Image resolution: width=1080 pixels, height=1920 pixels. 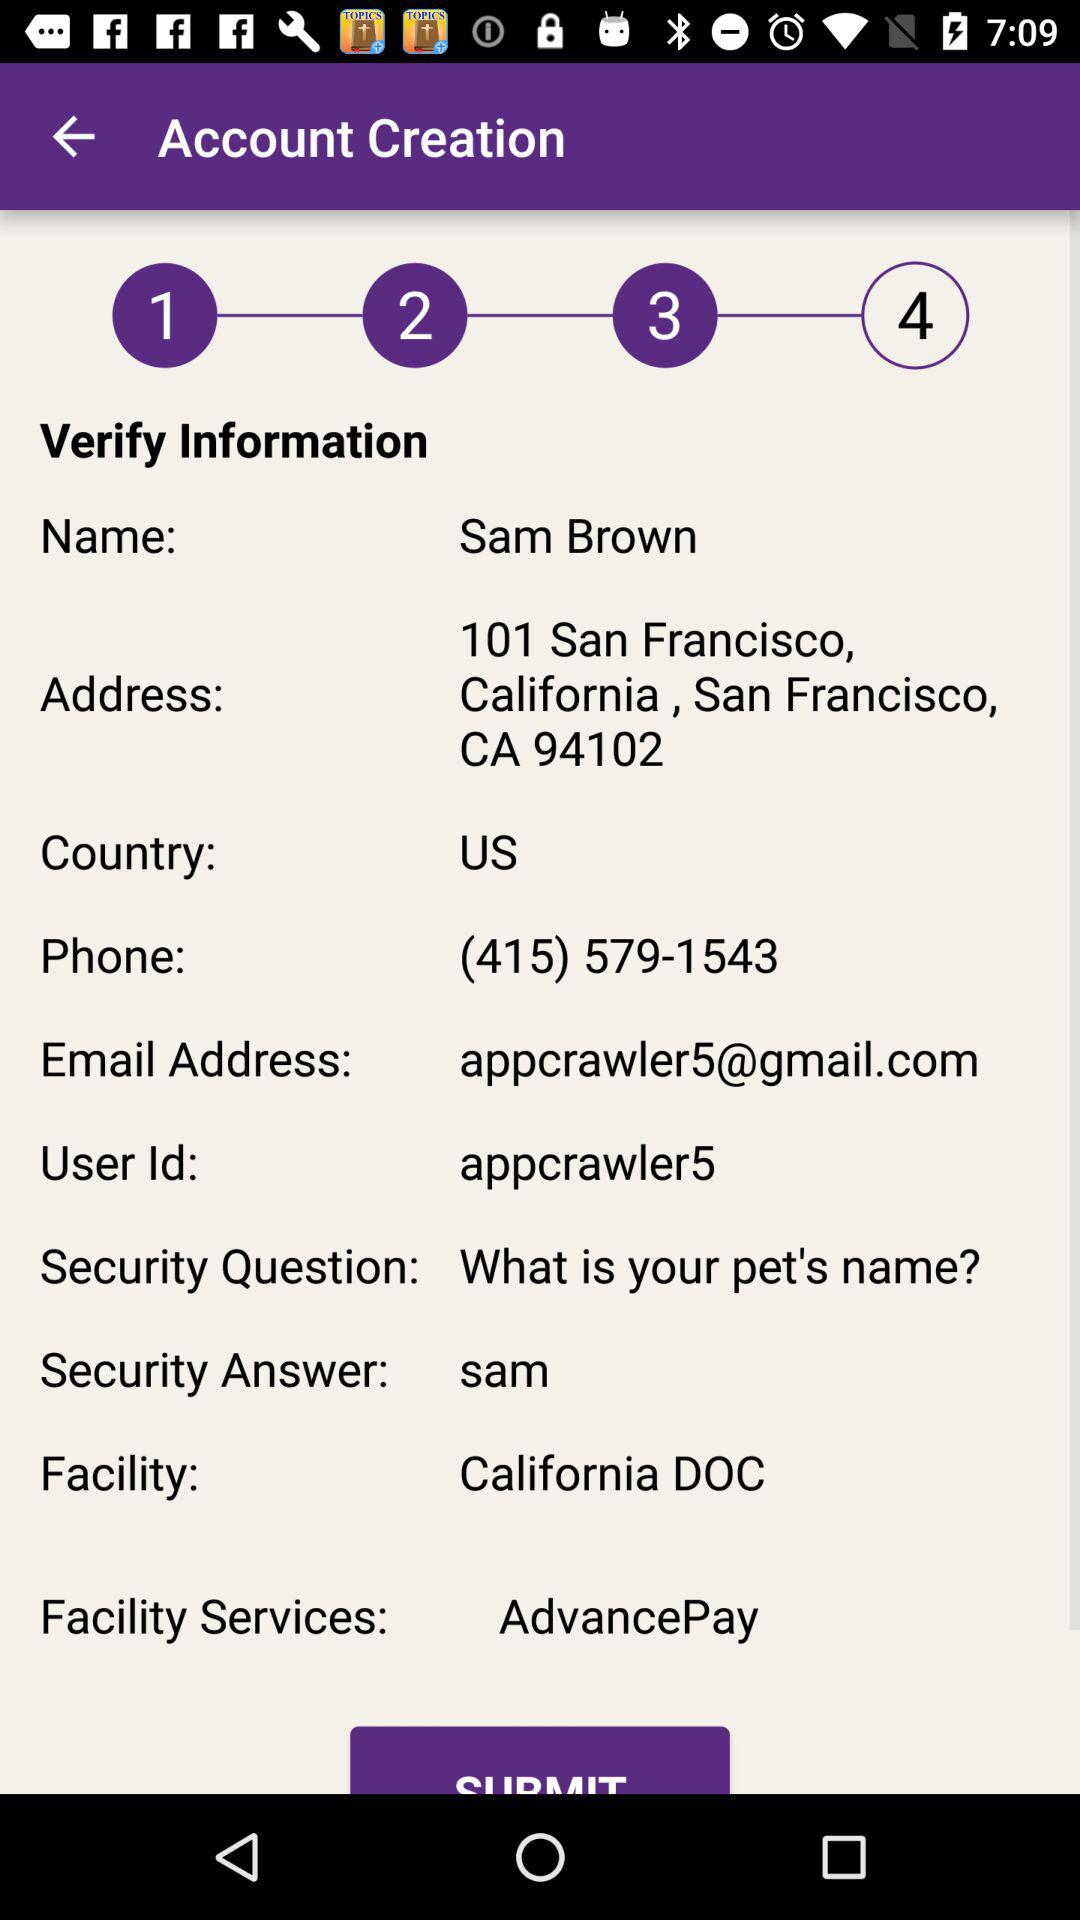 I want to click on tap the app to the left of the account creation app, so click(x=73, y=136).